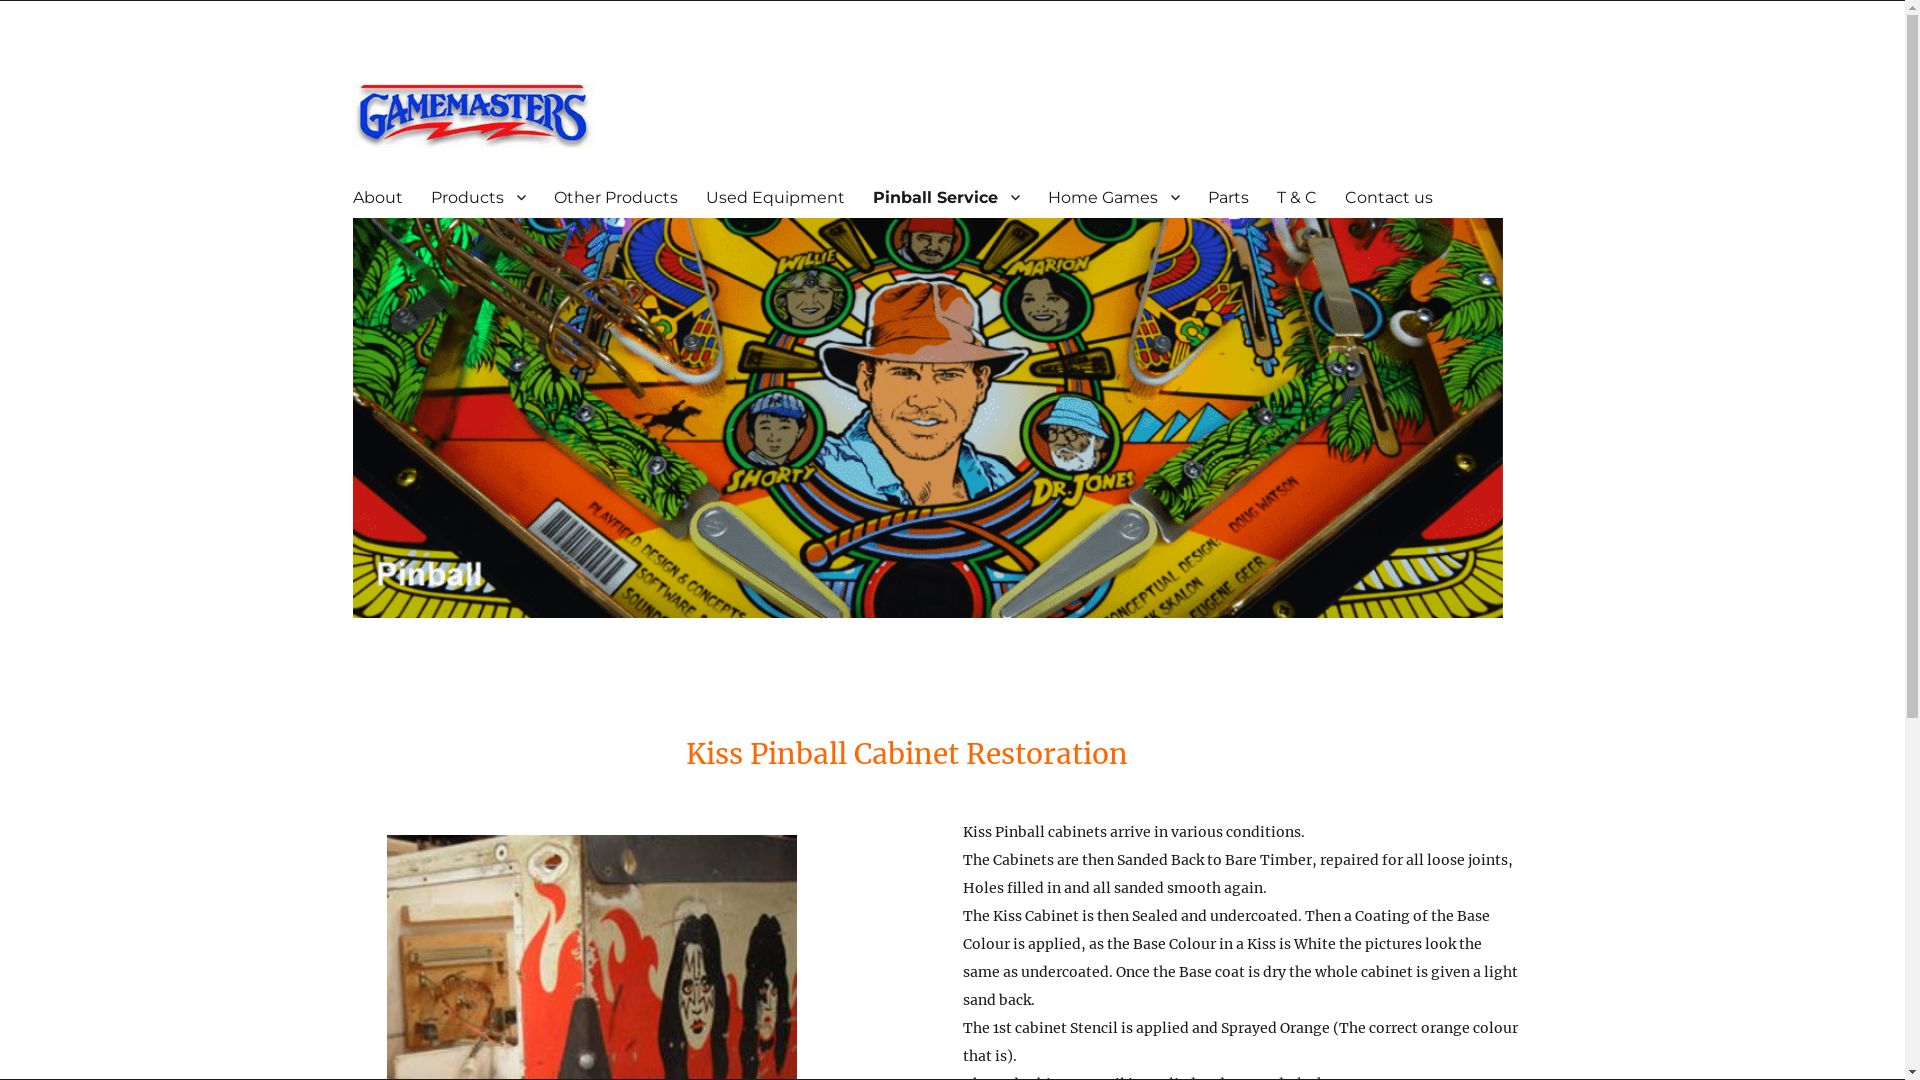 Image resolution: width=1920 pixels, height=1080 pixels. I want to click on About, so click(377, 197).